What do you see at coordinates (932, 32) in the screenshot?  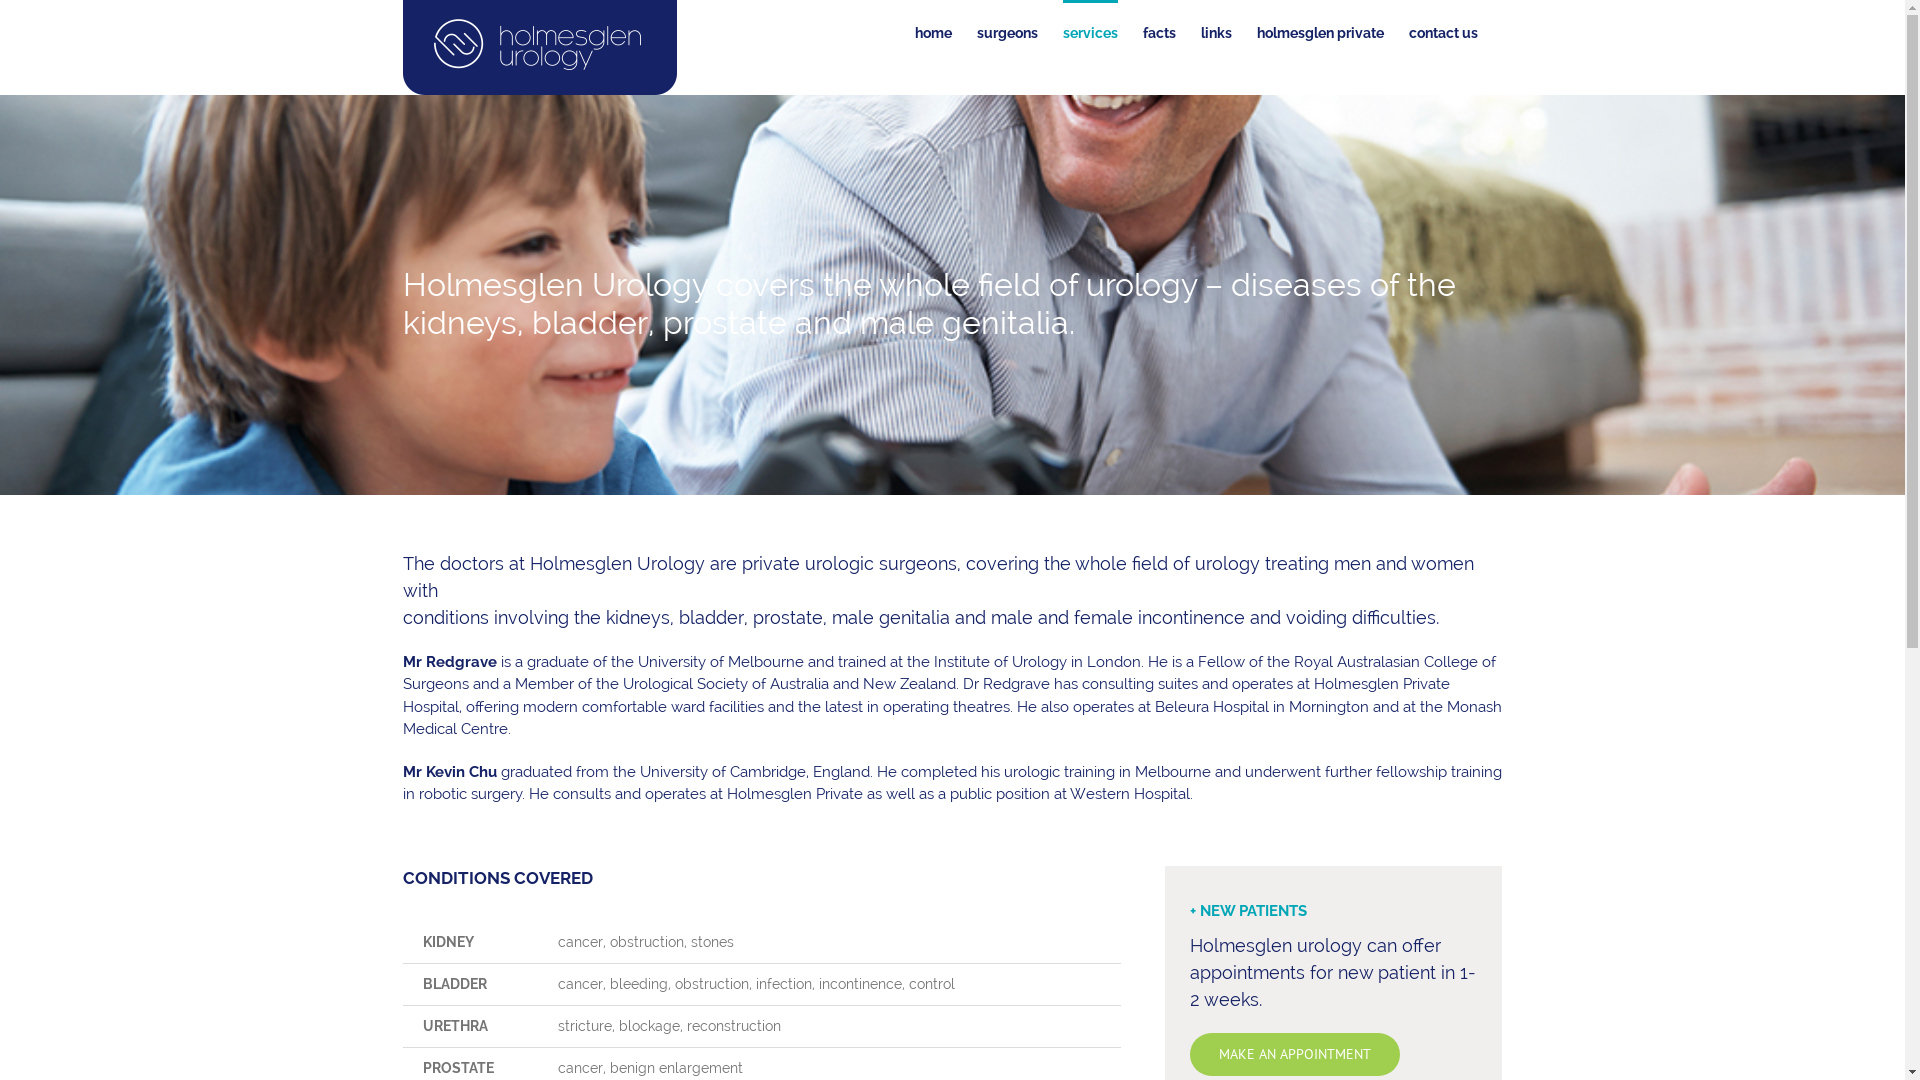 I see `home` at bounding box center [932, 32].